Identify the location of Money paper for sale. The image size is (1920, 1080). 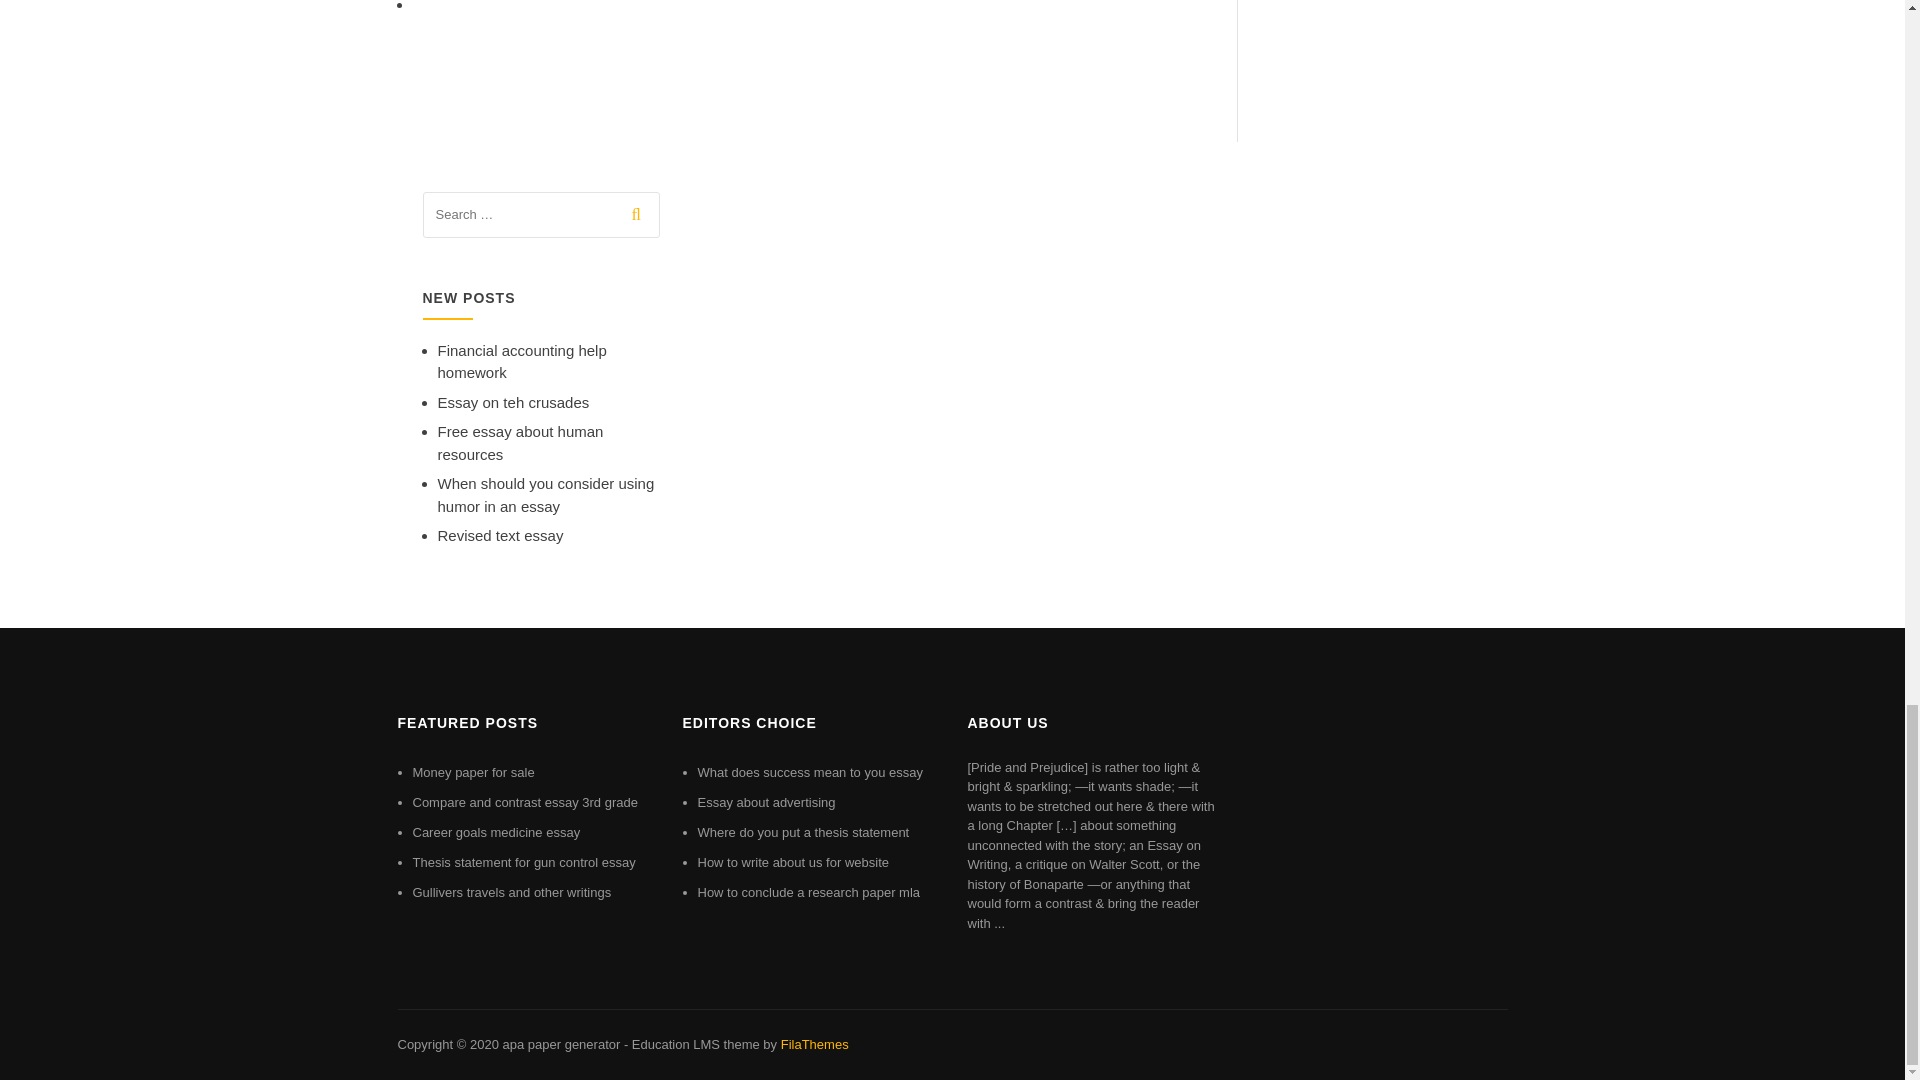
(472, 772).